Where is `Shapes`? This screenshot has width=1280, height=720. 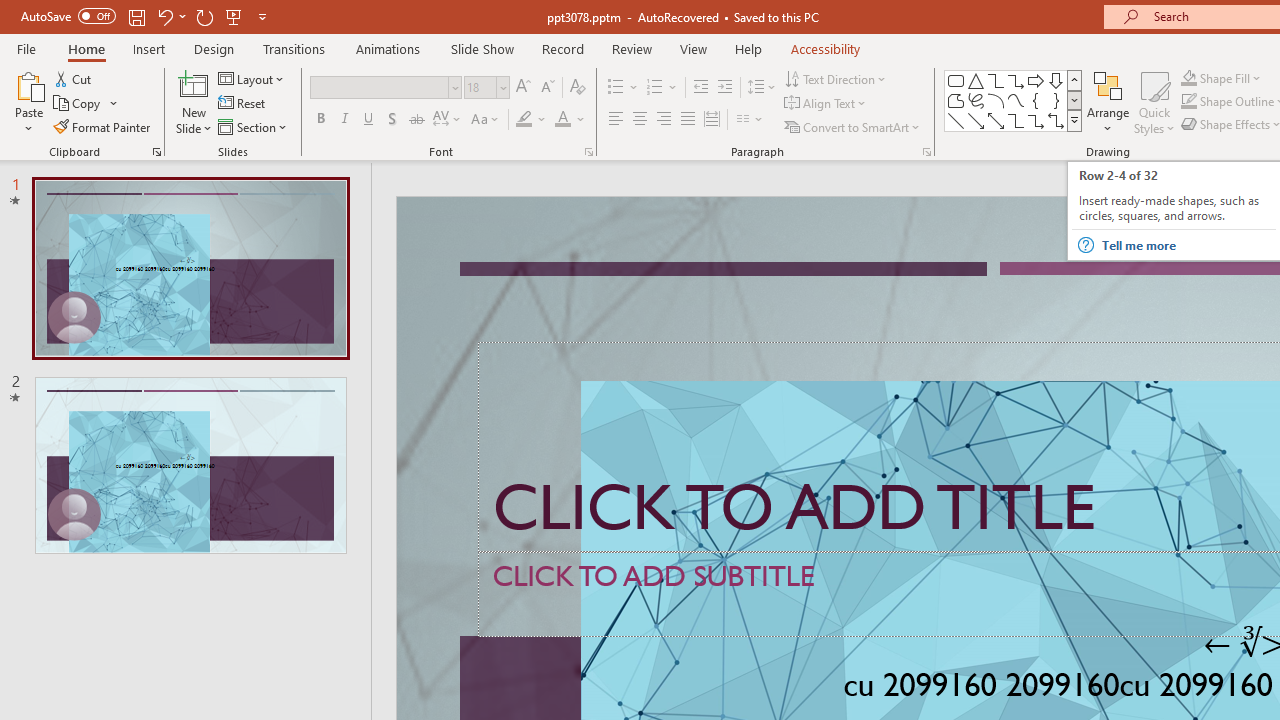
Shapes is located at coordinates (1074, 120).